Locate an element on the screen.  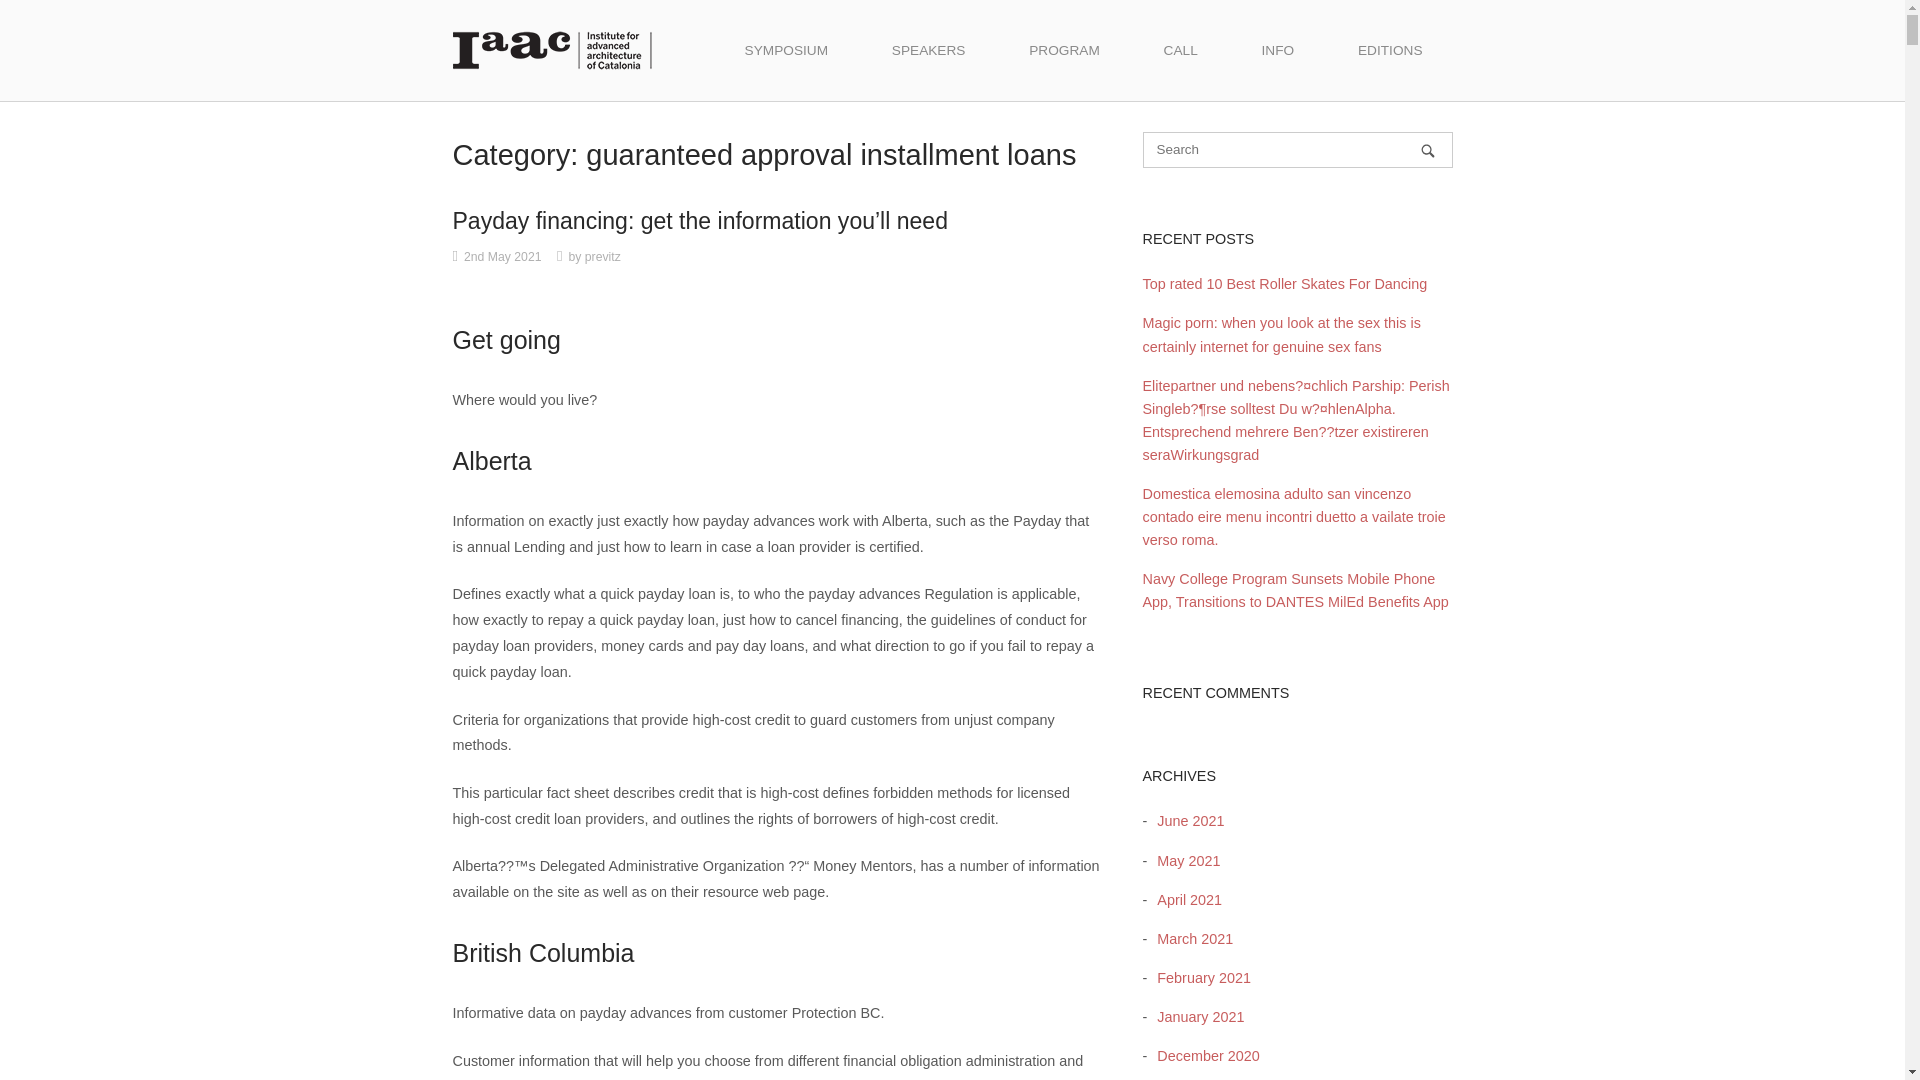
PROGRAM is located at coordinates (1064, 50).